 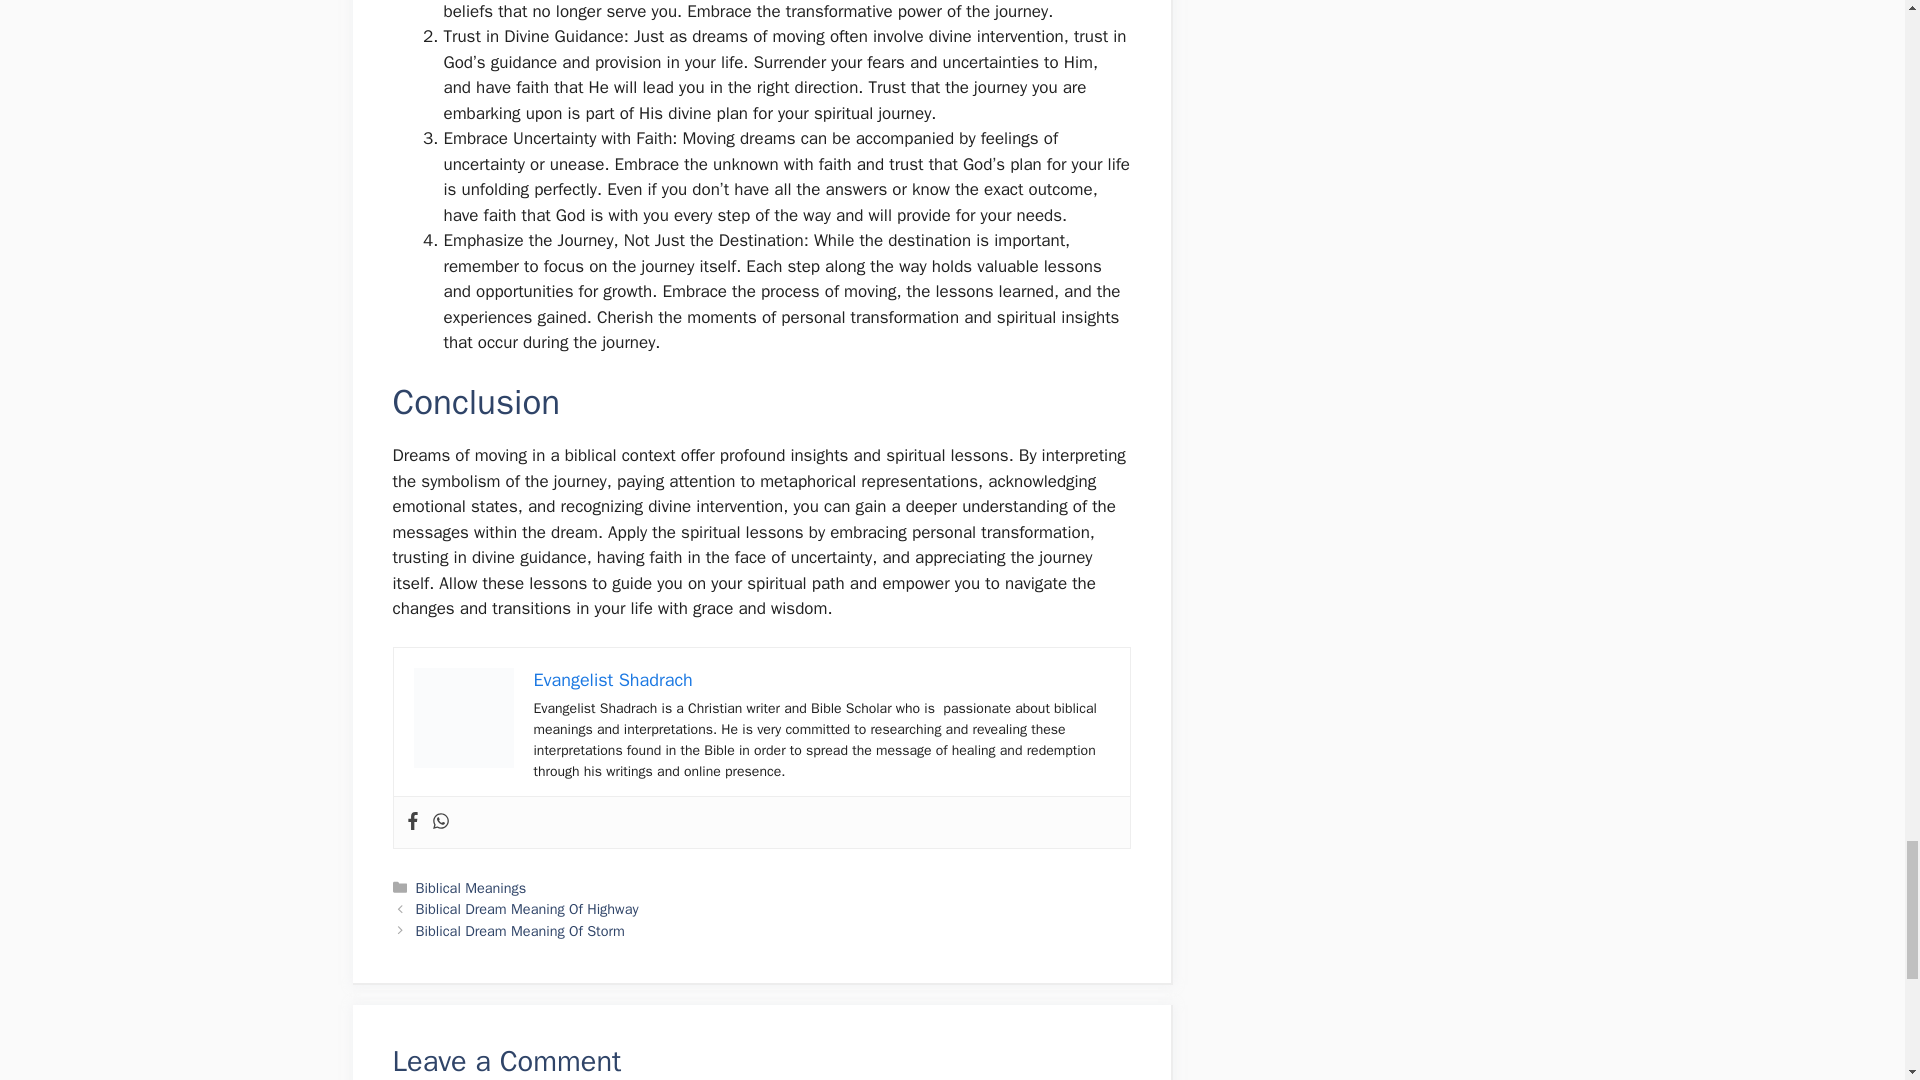 What do you see at coordinates (613, 680) in the screenshot?
I see `Evangelist Shadrach` at bounding box center [613, 680].